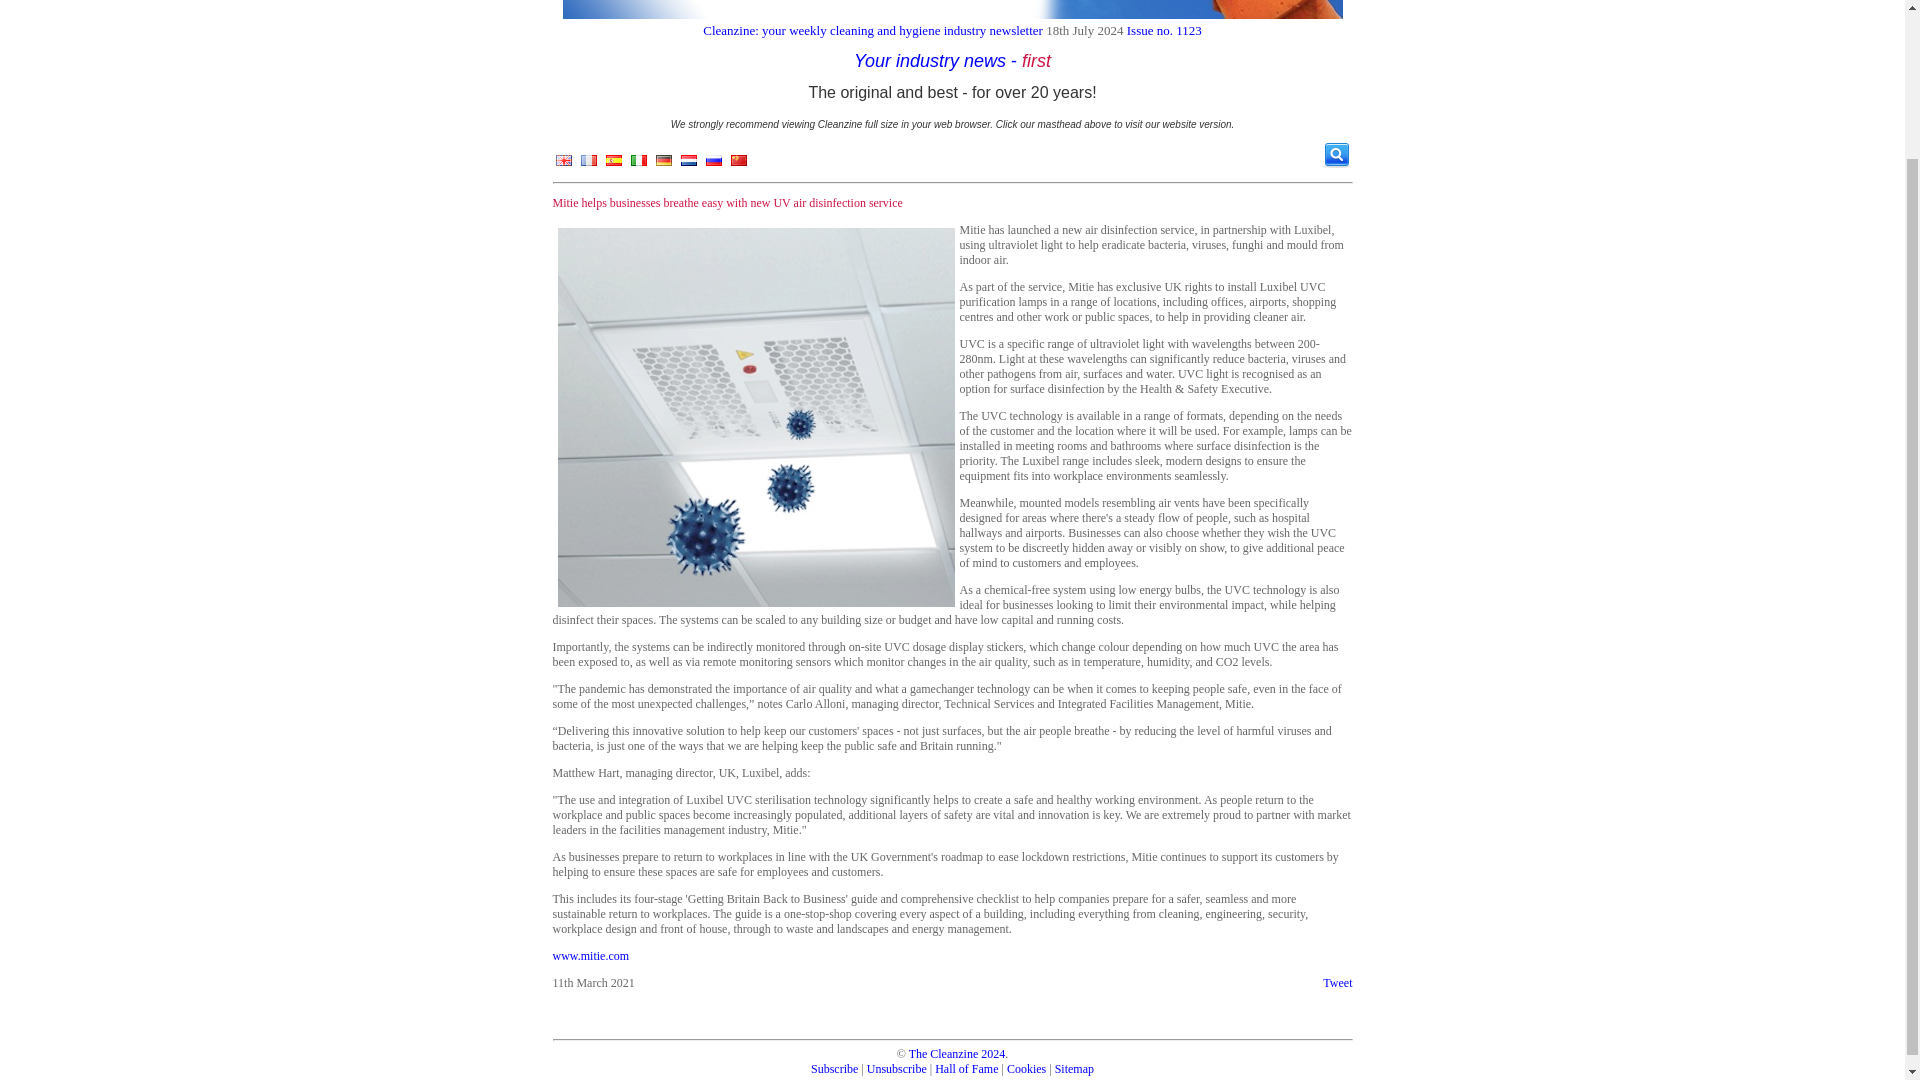  What do you see at coordinates (712, 164) in the screenshot?
I see `Translate to Russian` at bounding box center [712, 164].